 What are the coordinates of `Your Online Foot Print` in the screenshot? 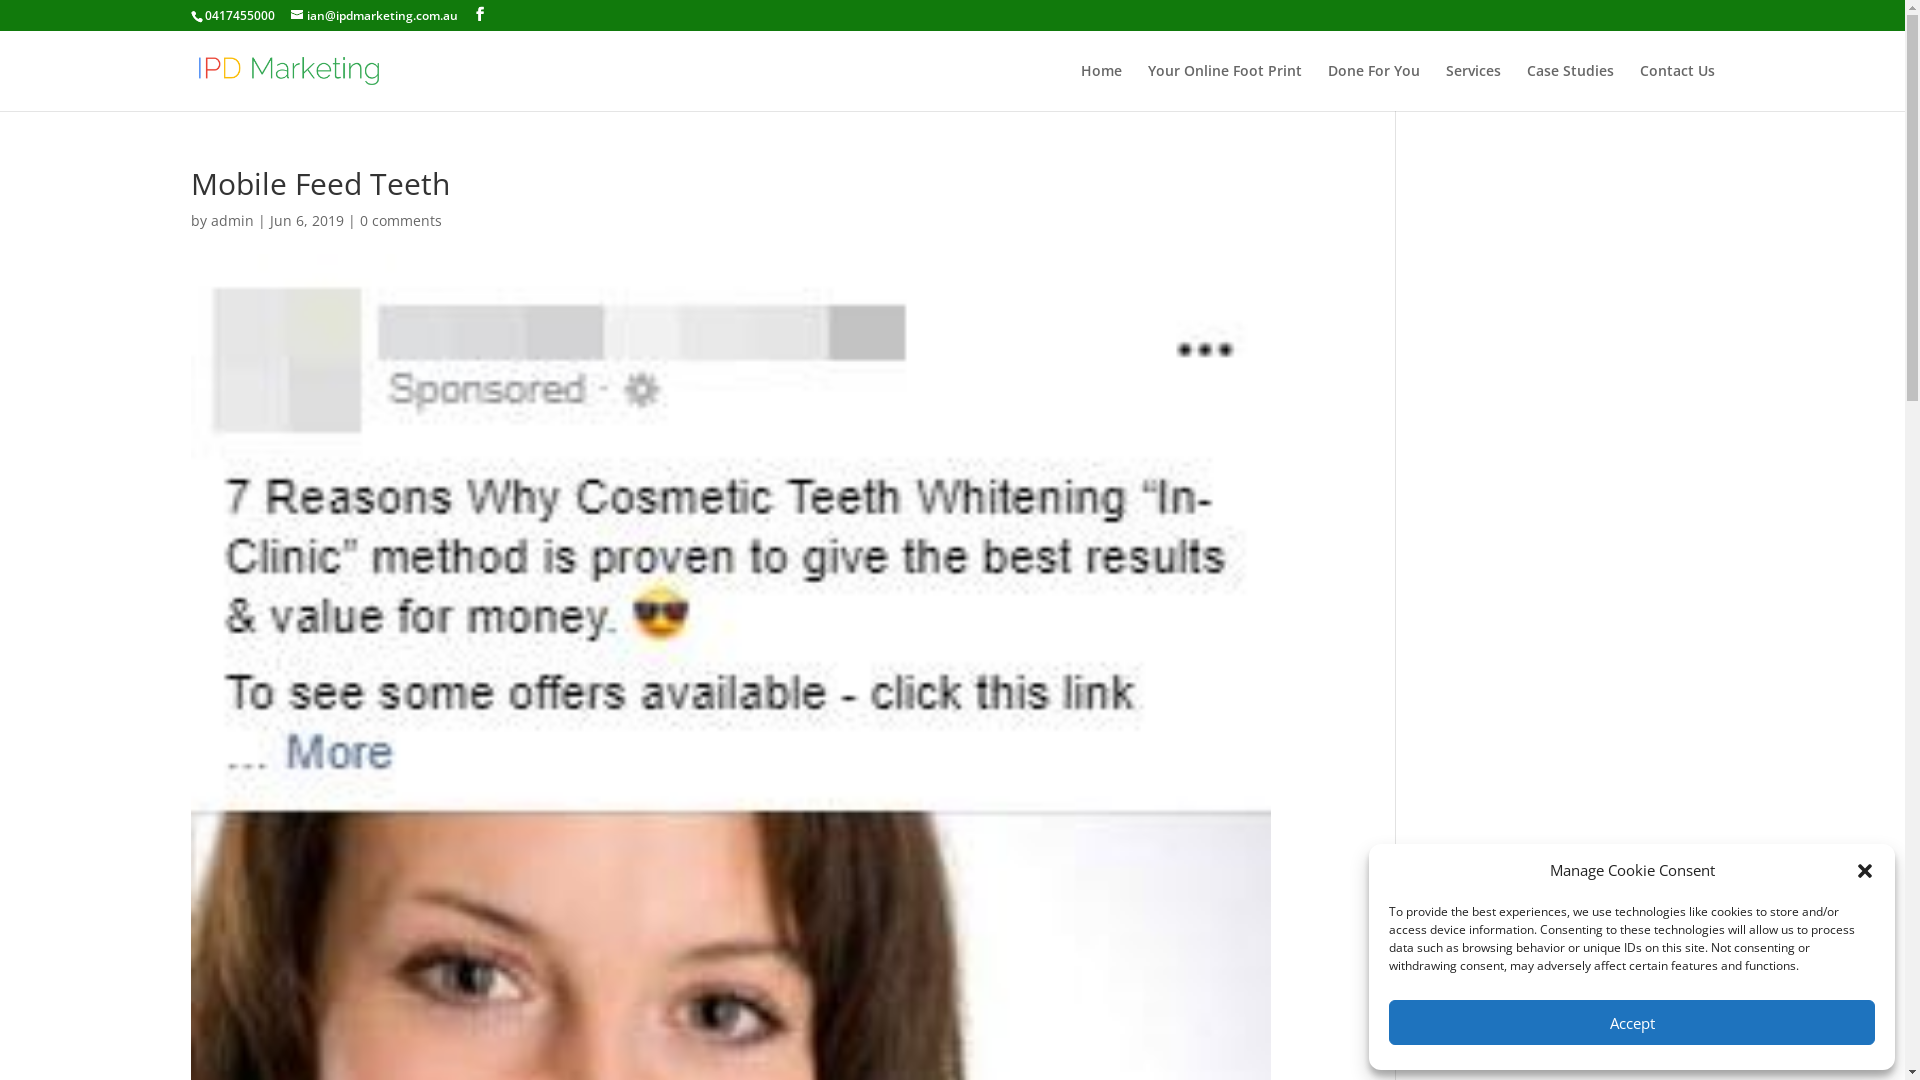 It's located at (1225, 88).